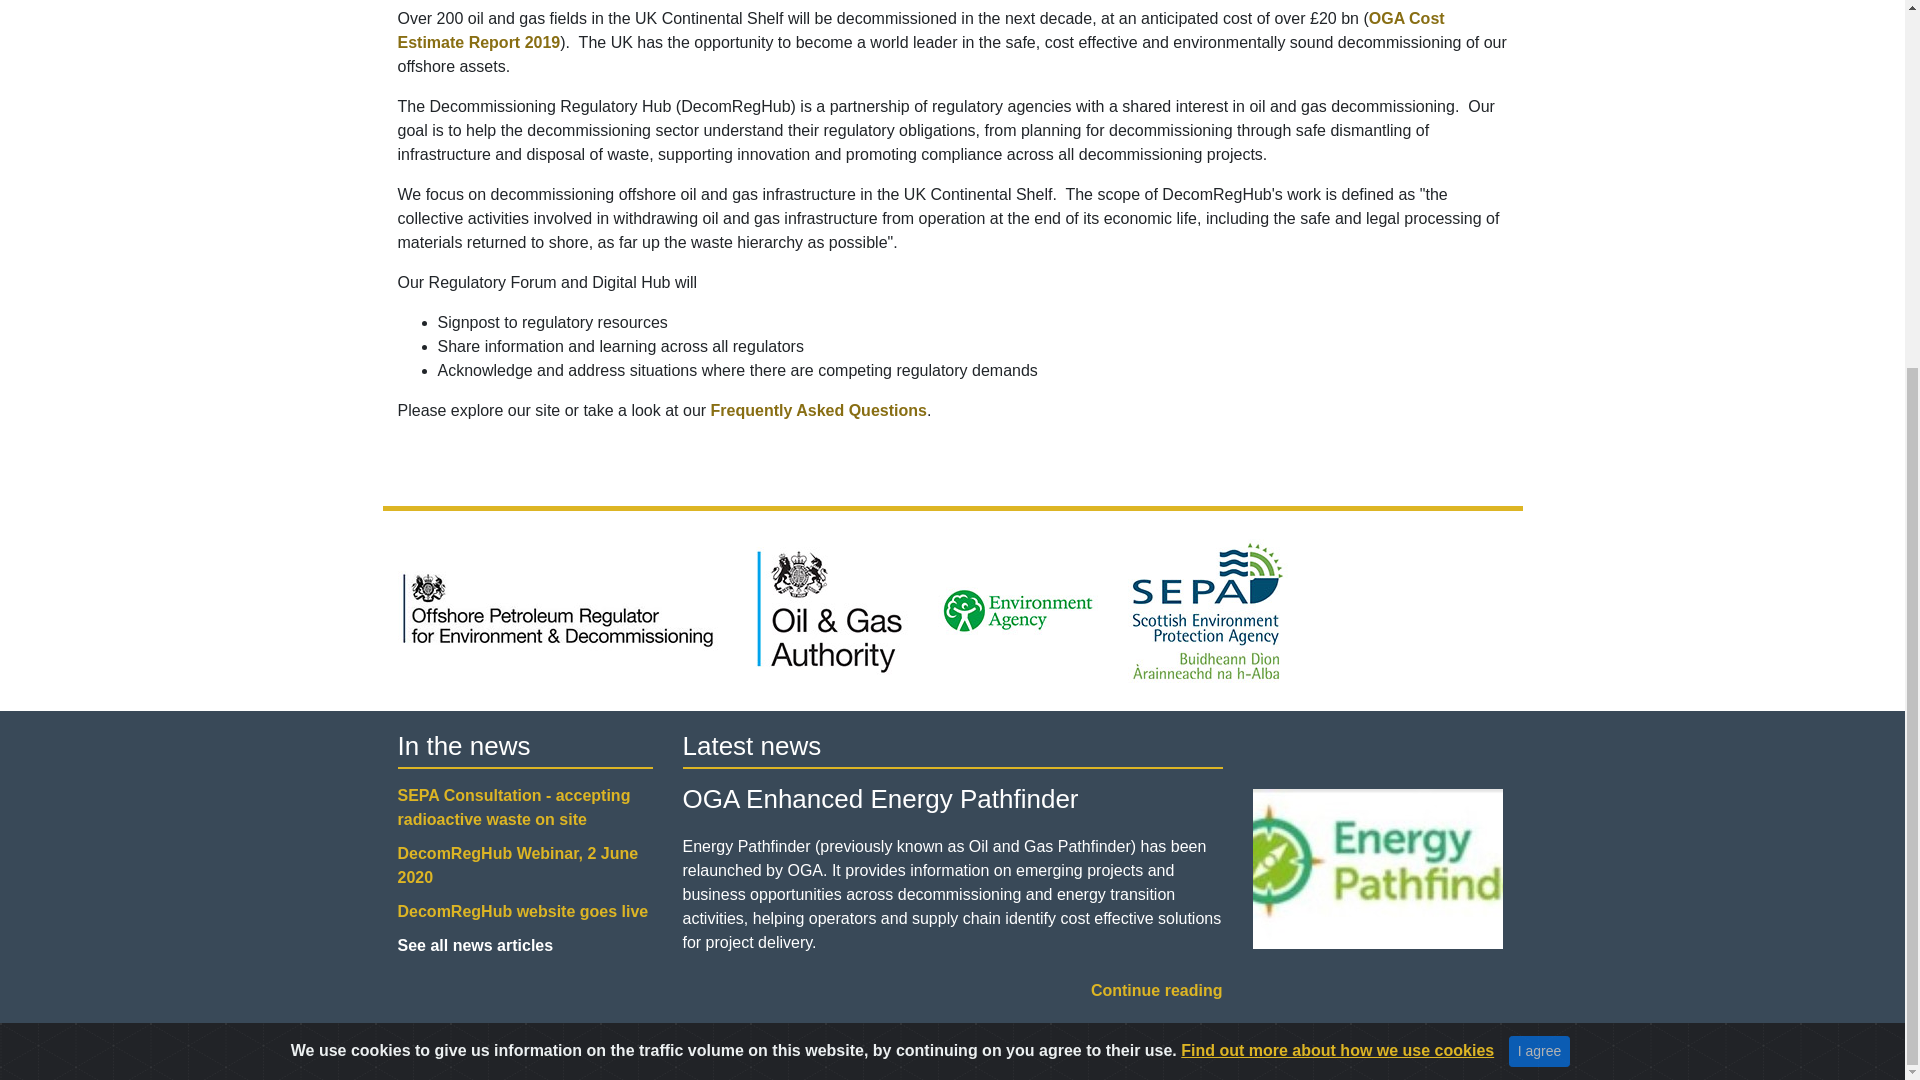  I want to click on Contact Us, so click(855, 1046).